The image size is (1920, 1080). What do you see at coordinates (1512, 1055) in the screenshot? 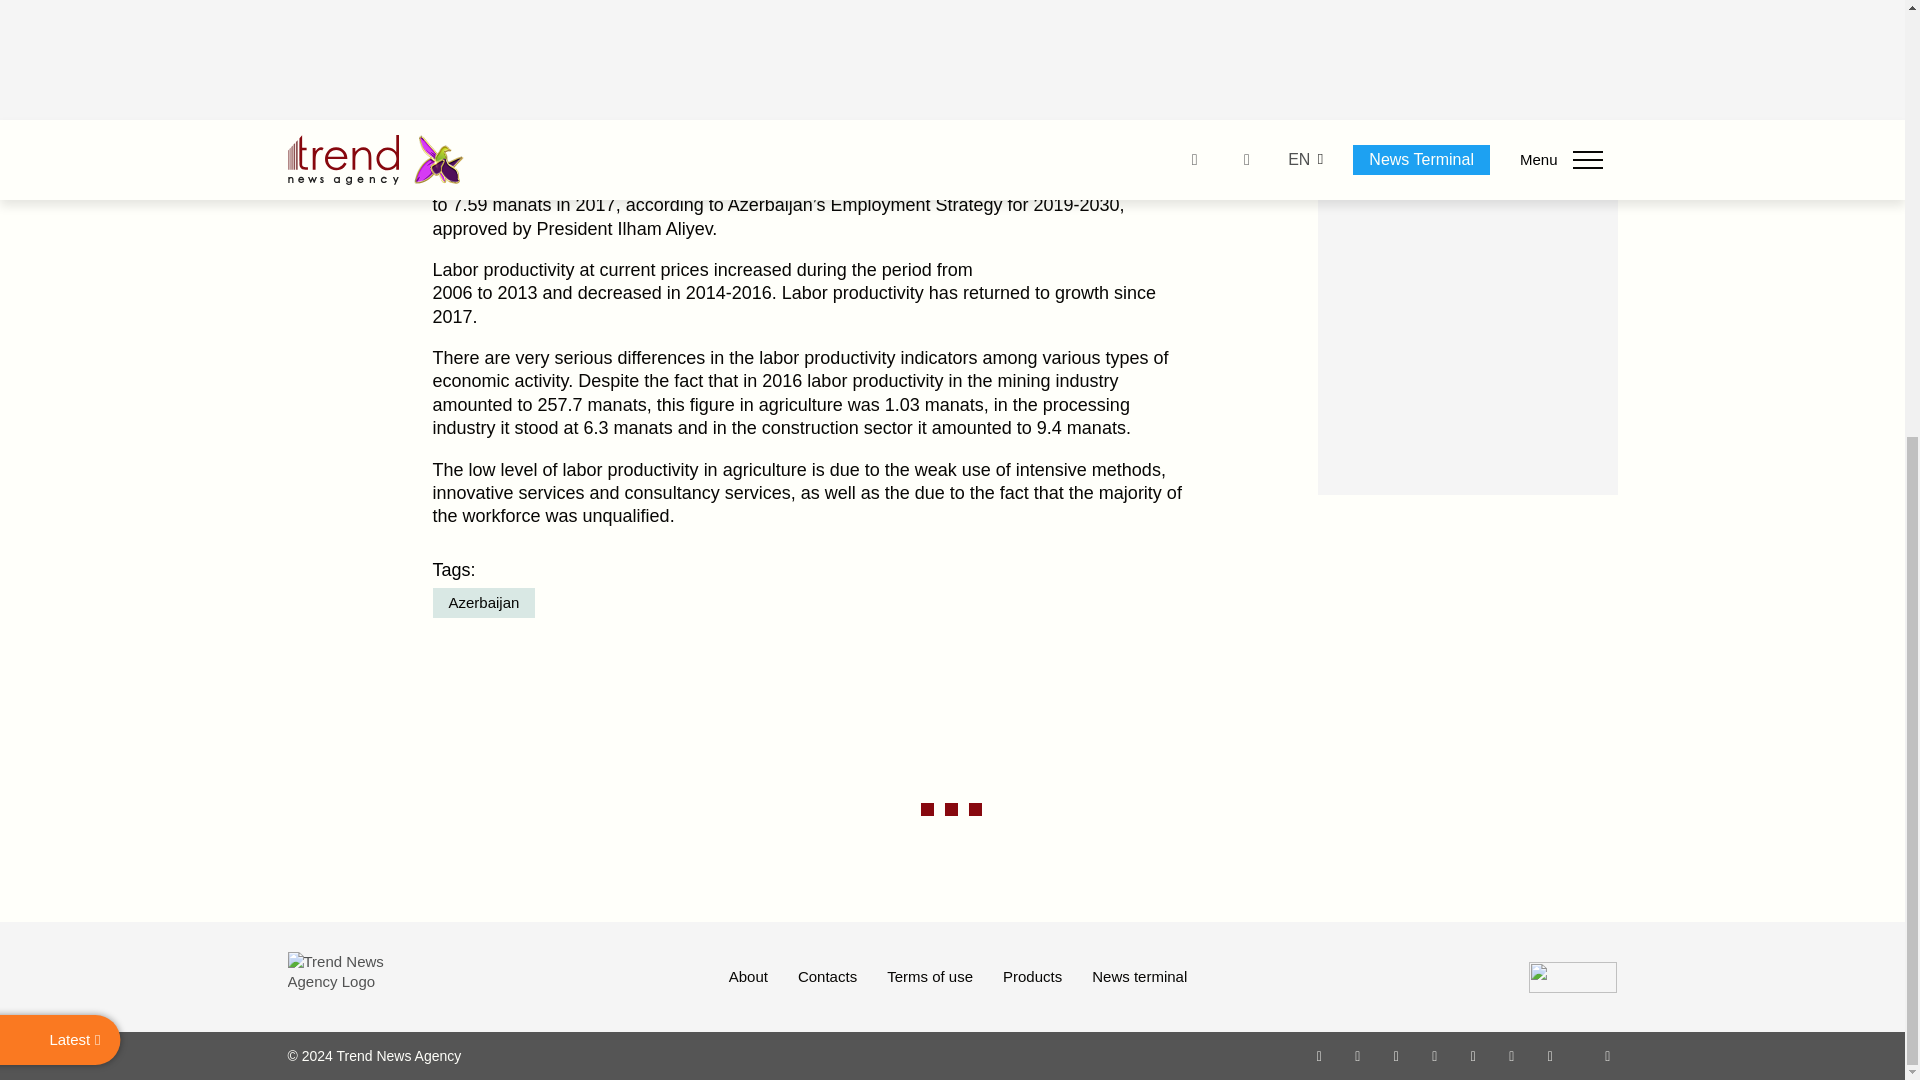
I see `LinkedIn` at bounding box center [1512, 1055].